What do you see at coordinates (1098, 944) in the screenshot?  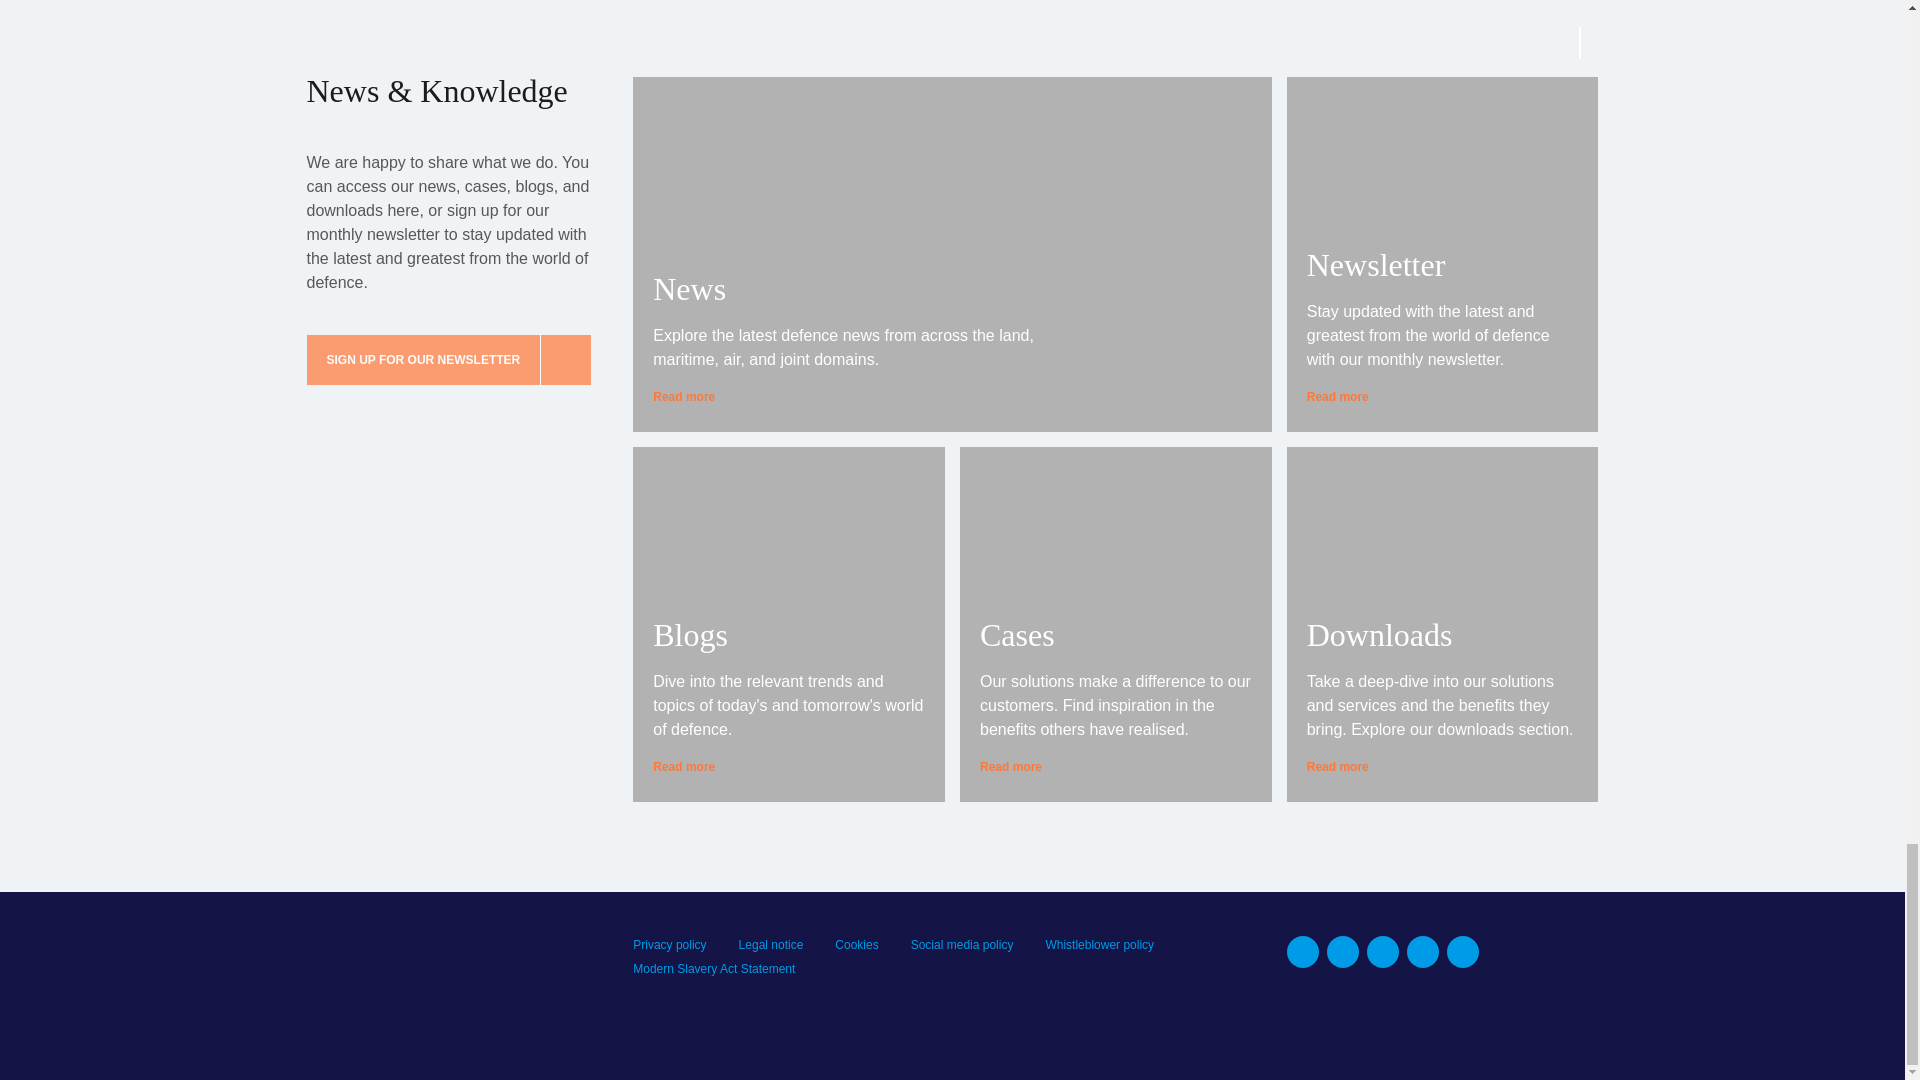 I see `Whistleblower policy` at bounding box center [1098, 944].